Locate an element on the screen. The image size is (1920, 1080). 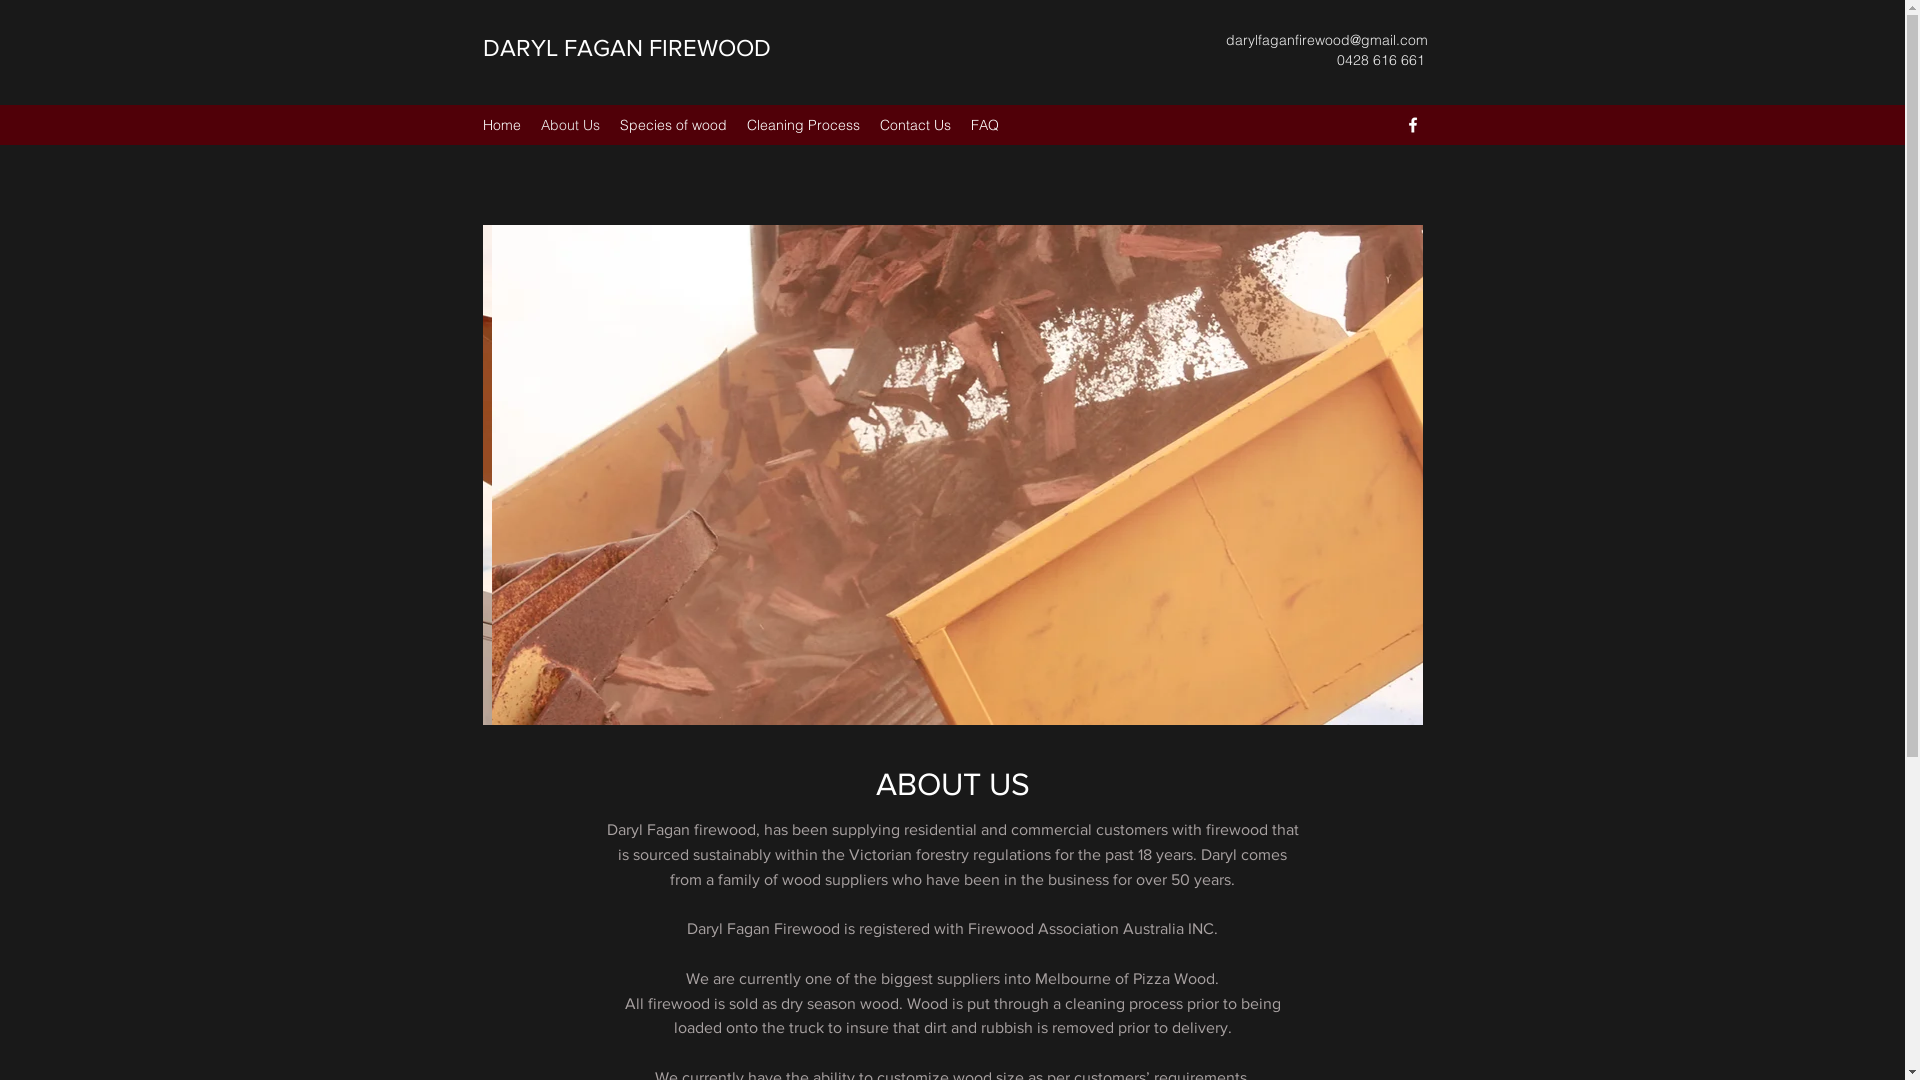
Contact Us is located at coordinates (916, 125).